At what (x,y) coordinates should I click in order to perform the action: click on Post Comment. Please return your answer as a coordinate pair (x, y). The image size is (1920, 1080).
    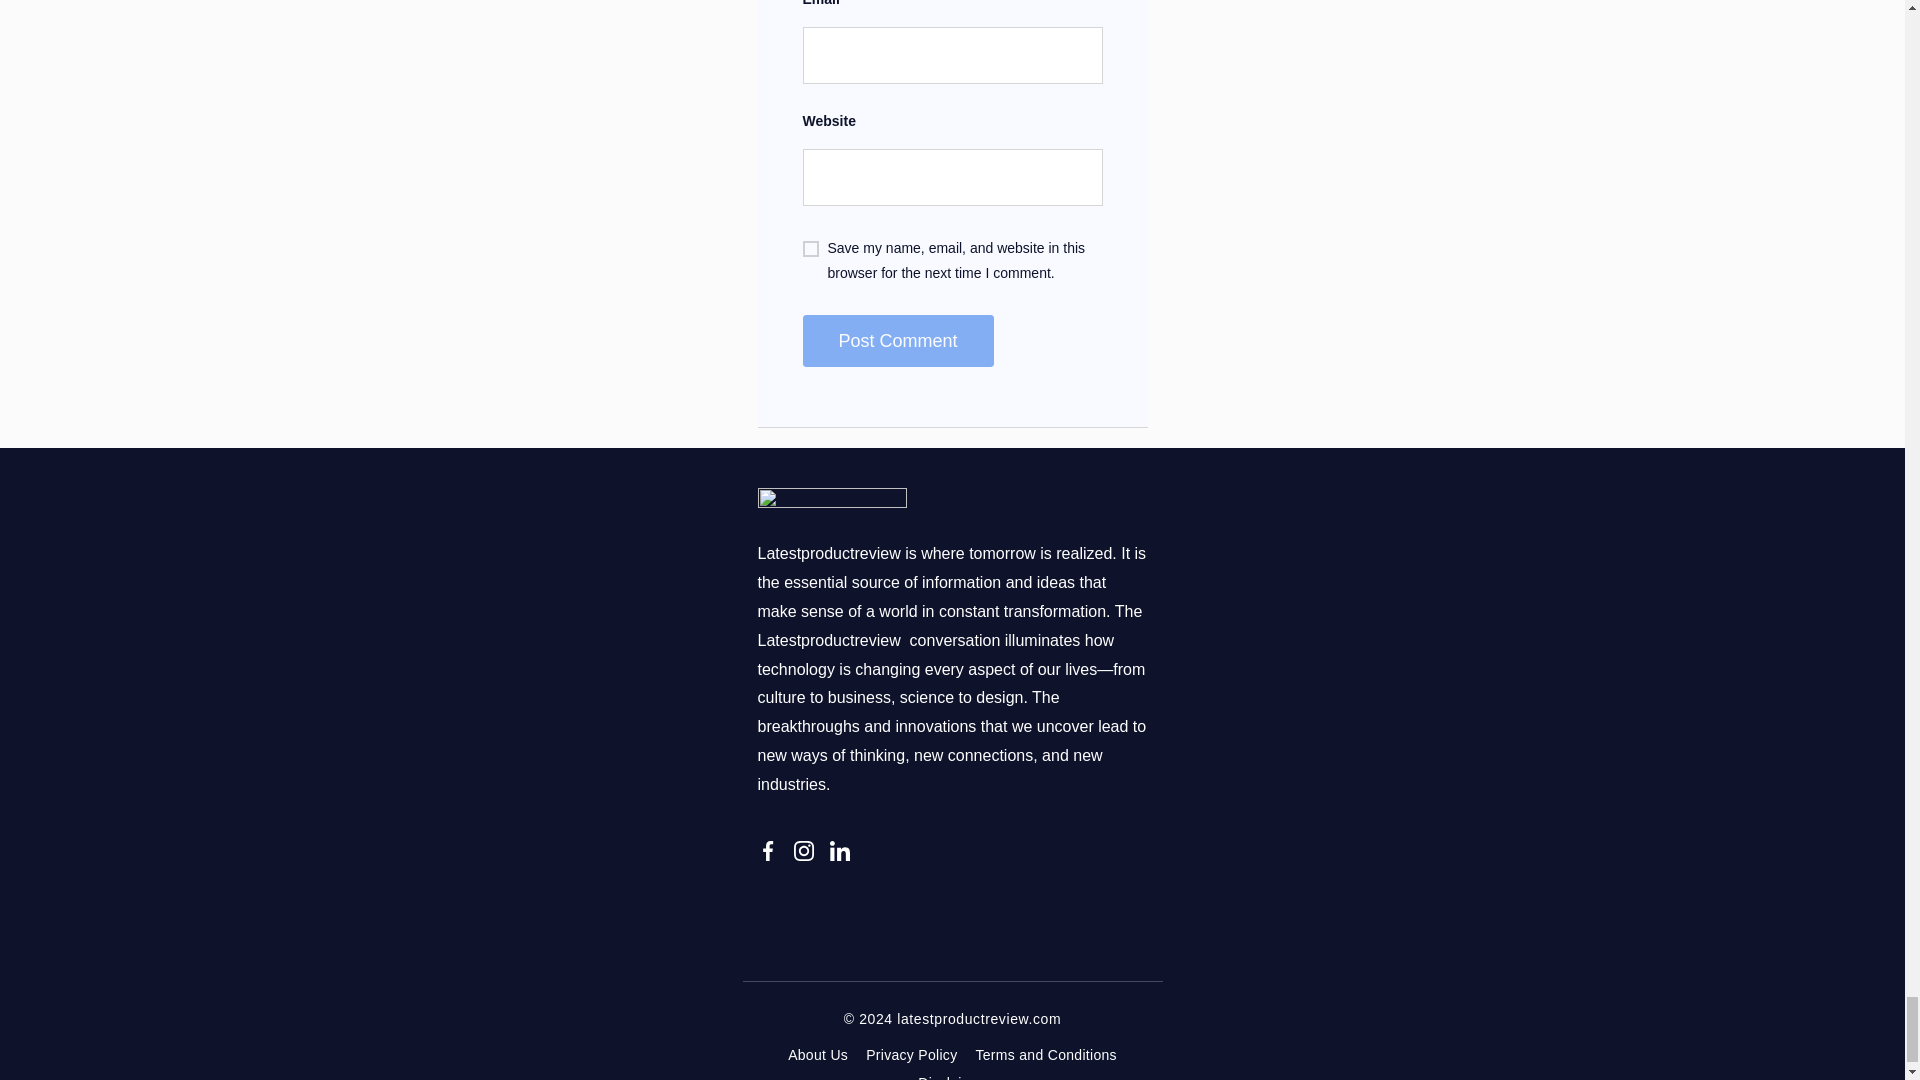
    Looking at the image, I should click on (897, 341).